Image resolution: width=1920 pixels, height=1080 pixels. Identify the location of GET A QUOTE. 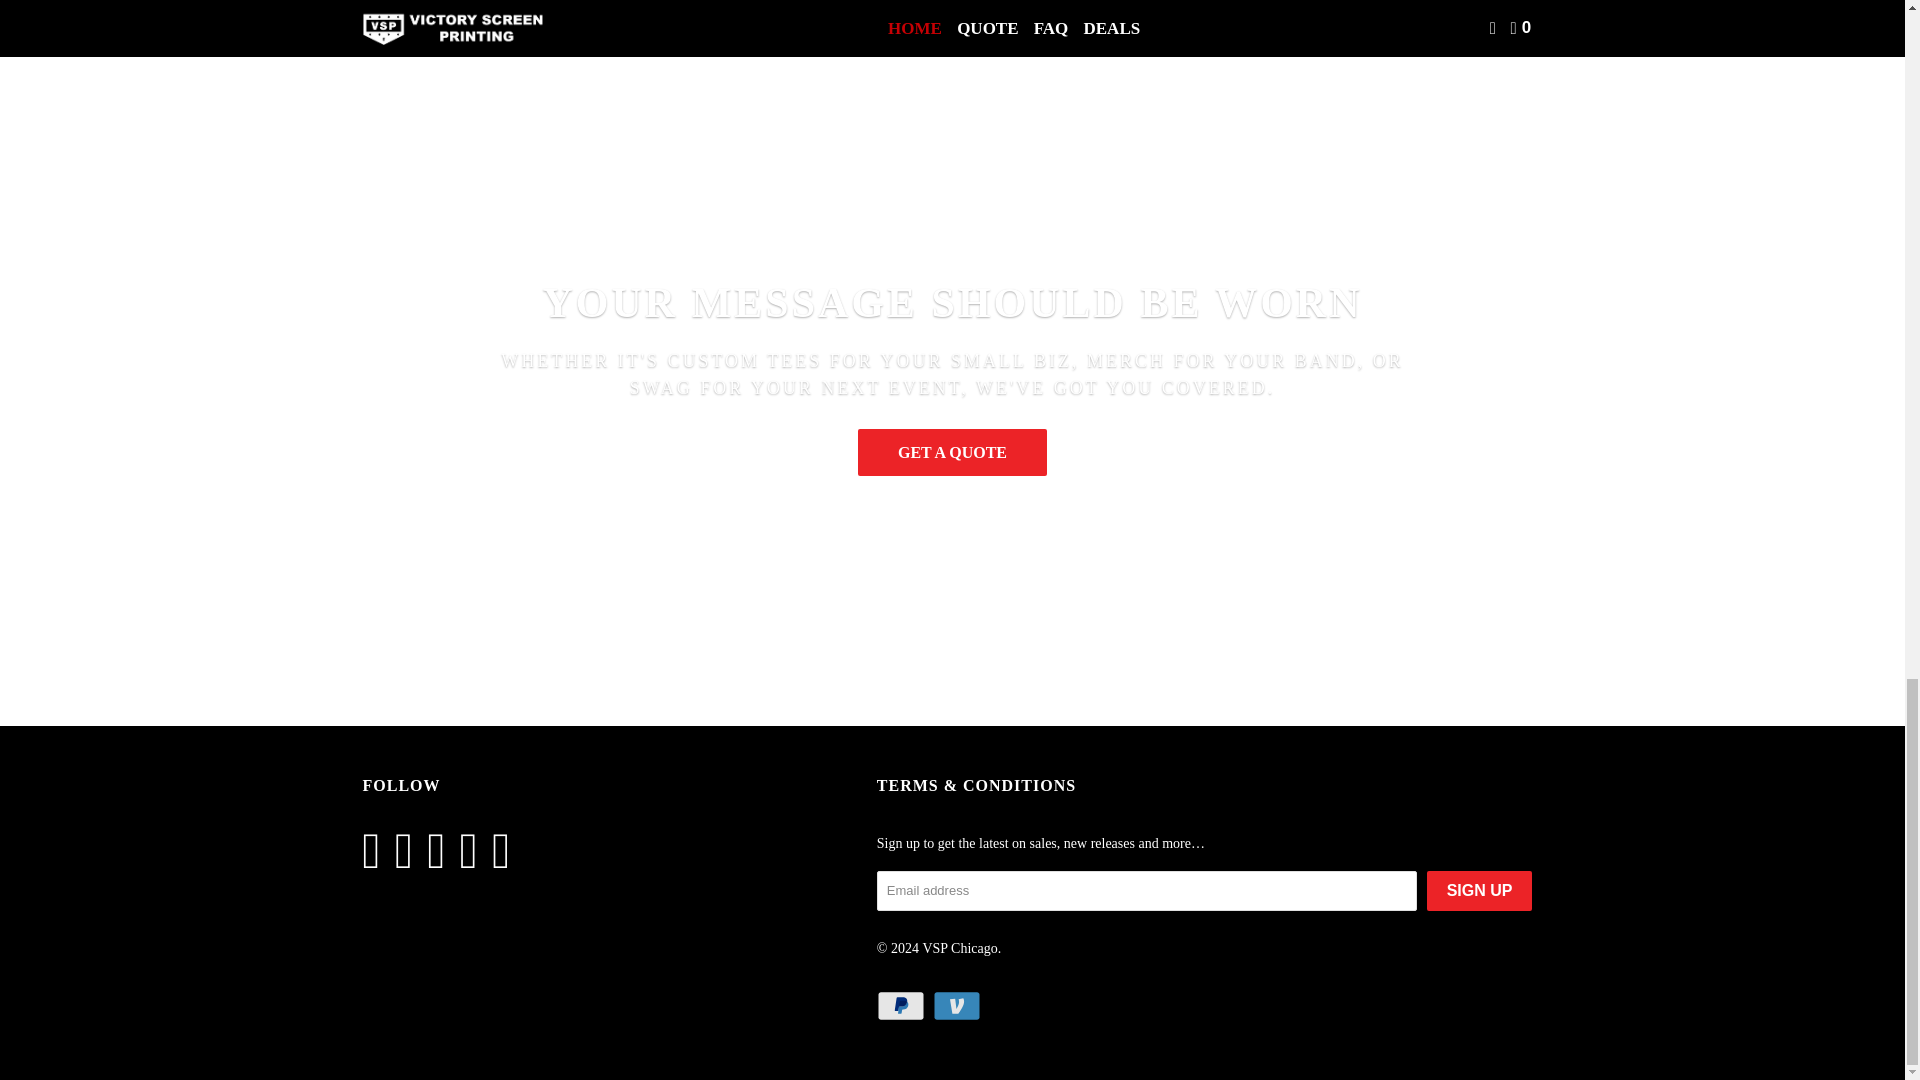
(952, 452).